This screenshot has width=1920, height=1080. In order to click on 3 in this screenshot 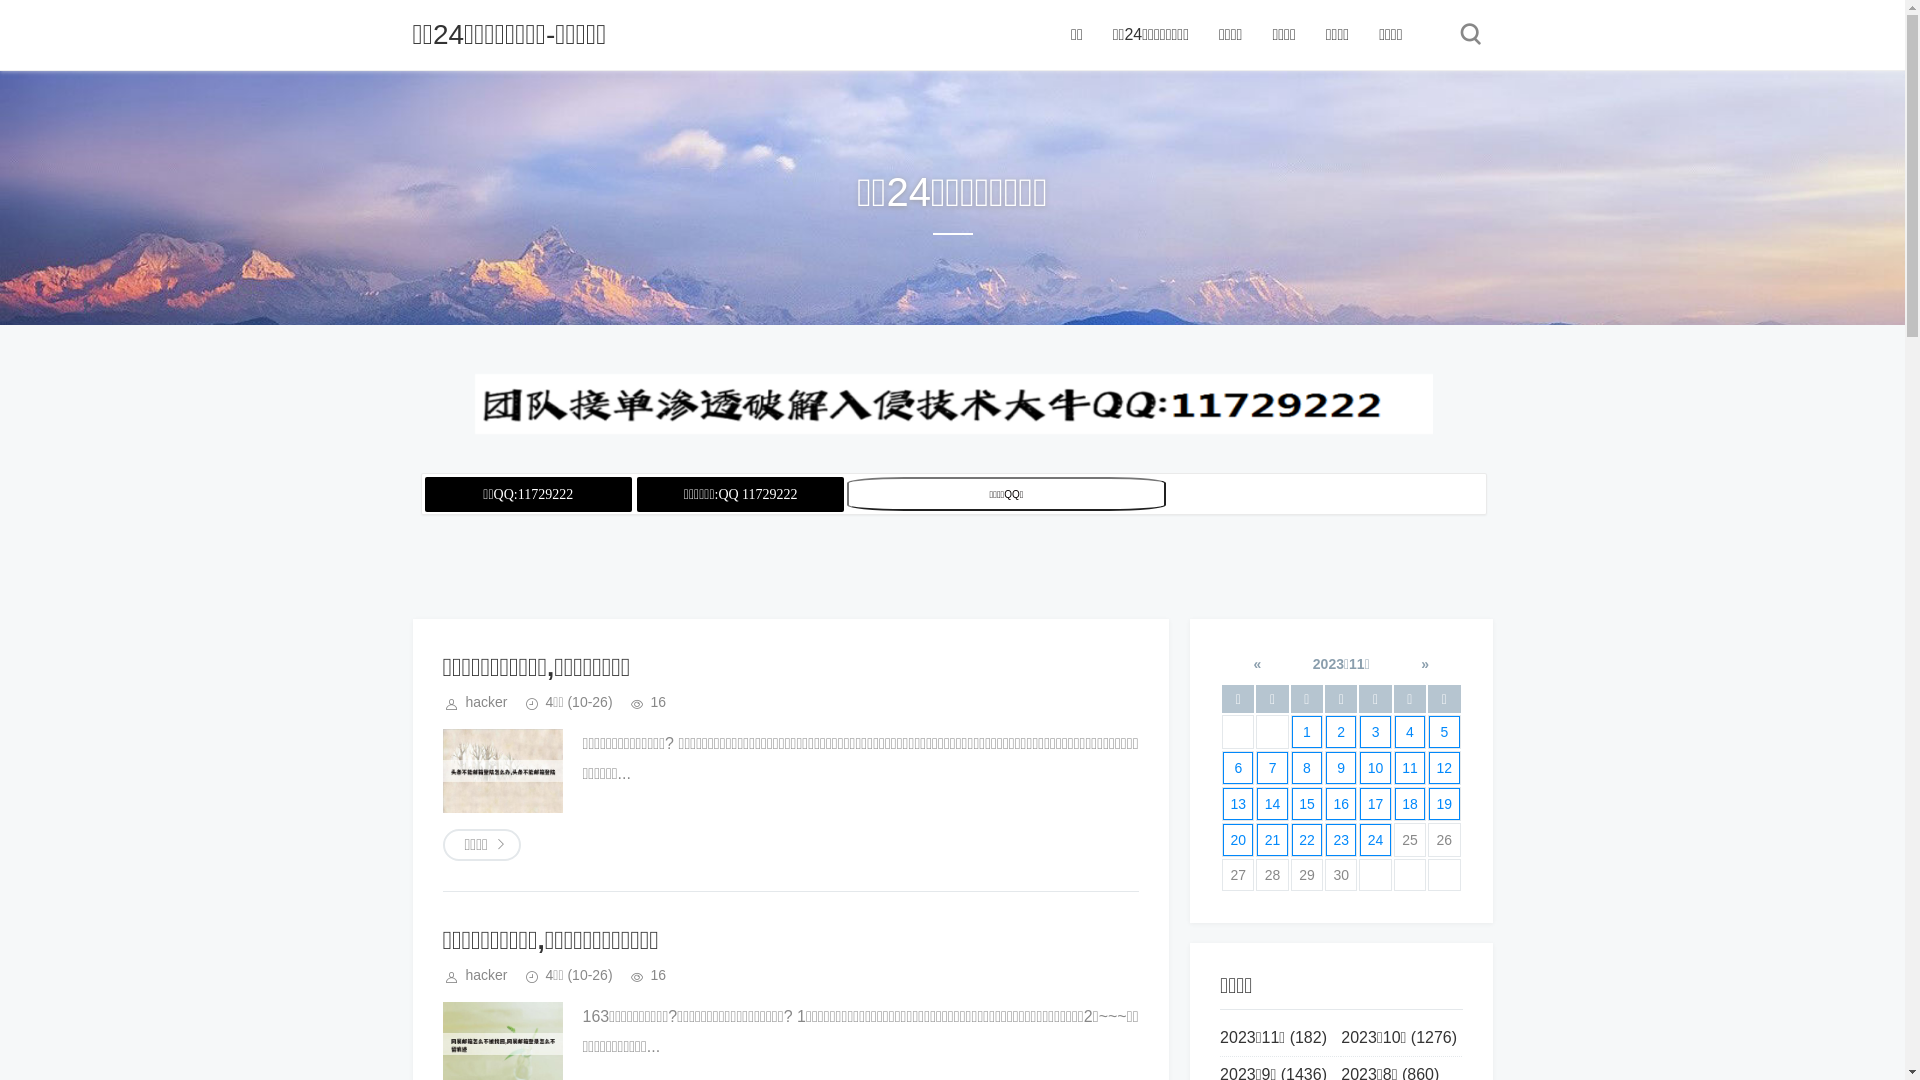, I will do `click(1375, 732)`.